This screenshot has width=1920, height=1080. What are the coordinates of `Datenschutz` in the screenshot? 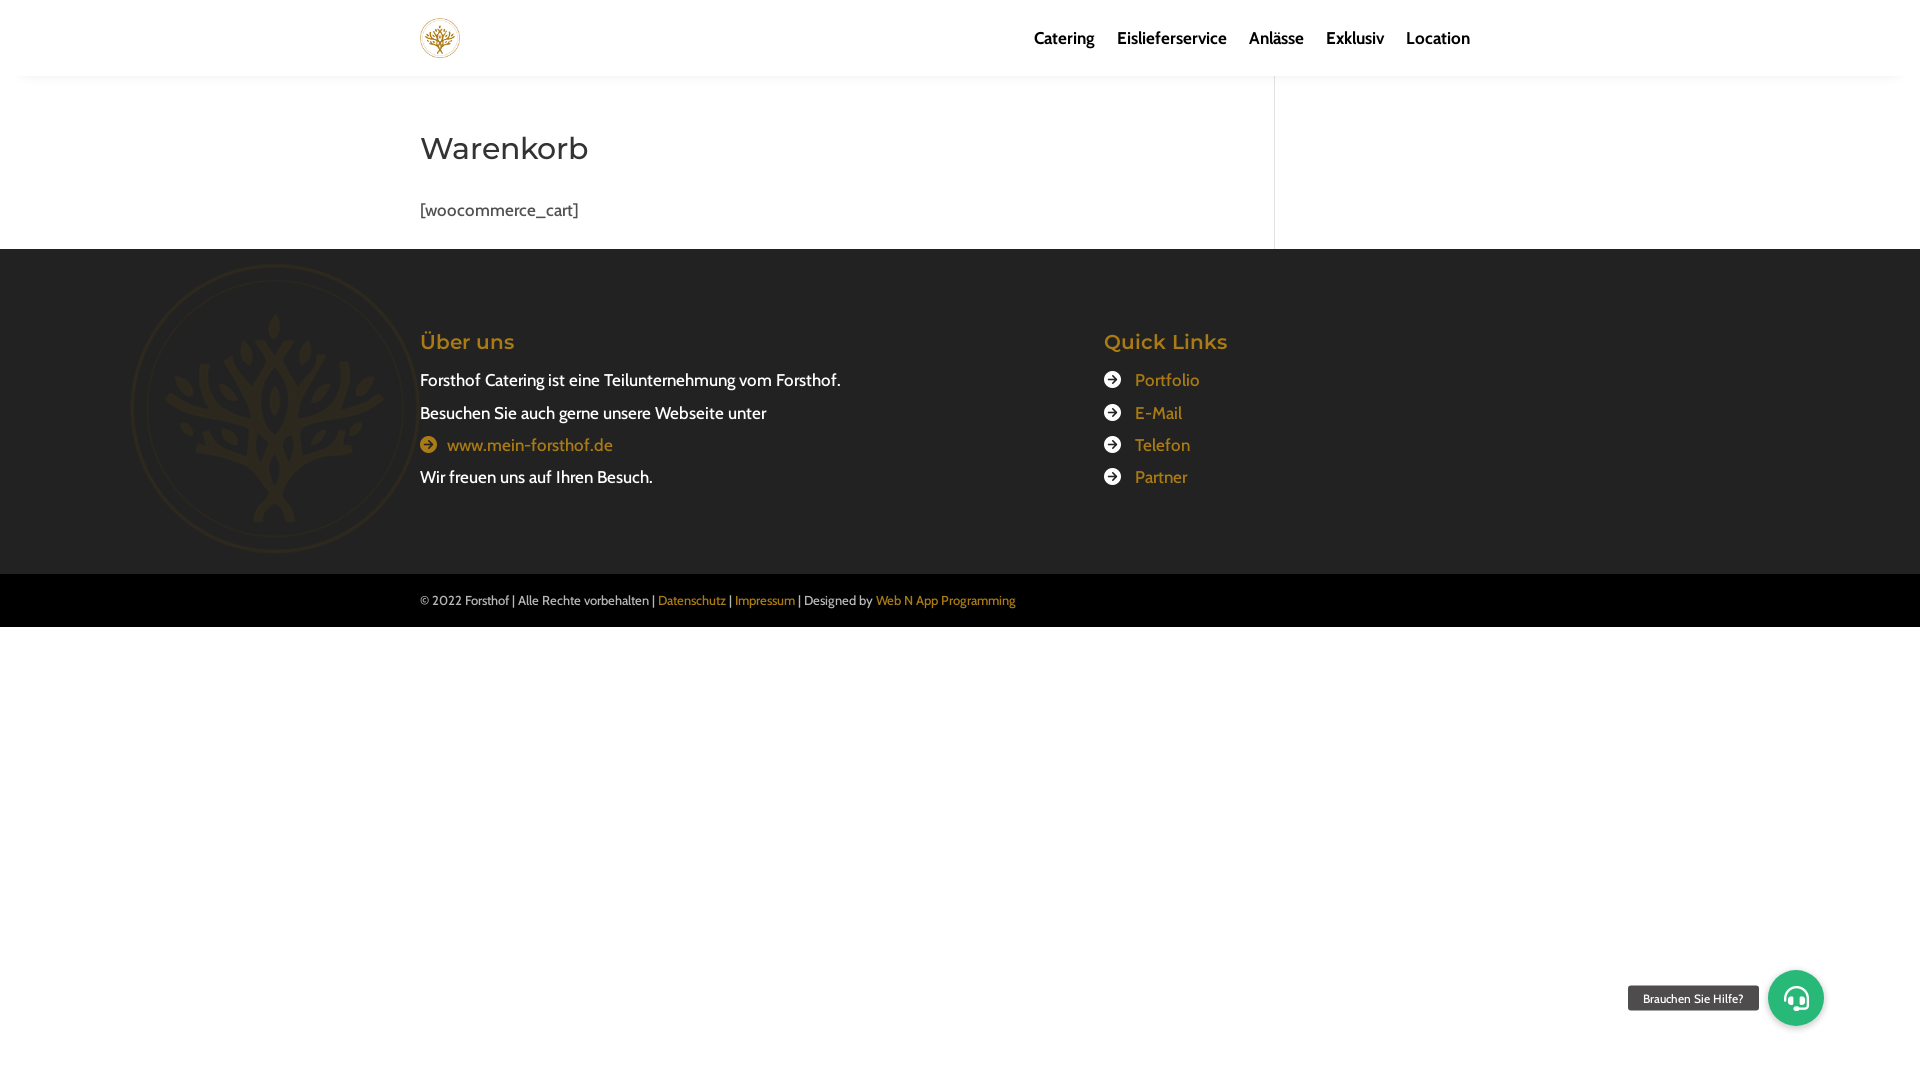 It's located at (692, 600).